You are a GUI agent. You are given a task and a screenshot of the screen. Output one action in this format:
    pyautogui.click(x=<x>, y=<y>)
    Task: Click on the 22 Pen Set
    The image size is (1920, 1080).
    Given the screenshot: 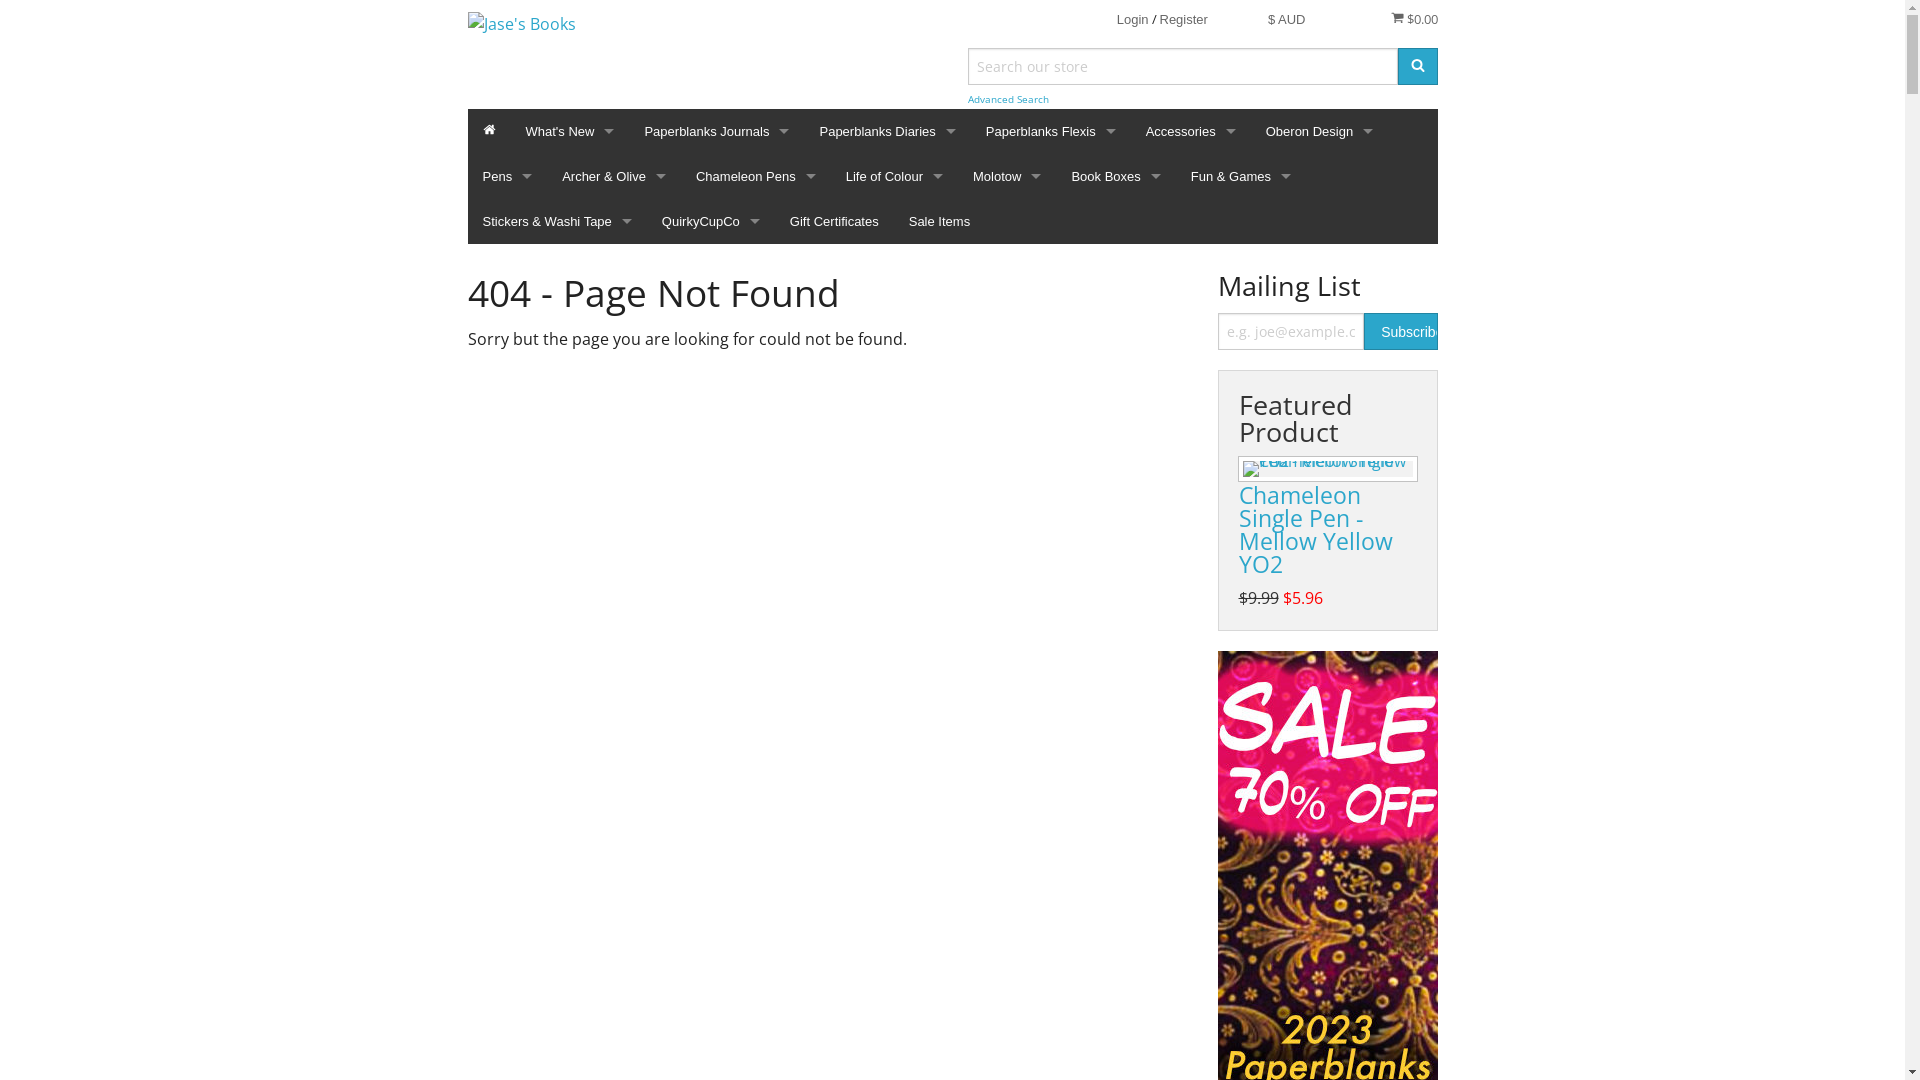 What is the action you would take?
    pyautogui.click(x=756, y=426)
    